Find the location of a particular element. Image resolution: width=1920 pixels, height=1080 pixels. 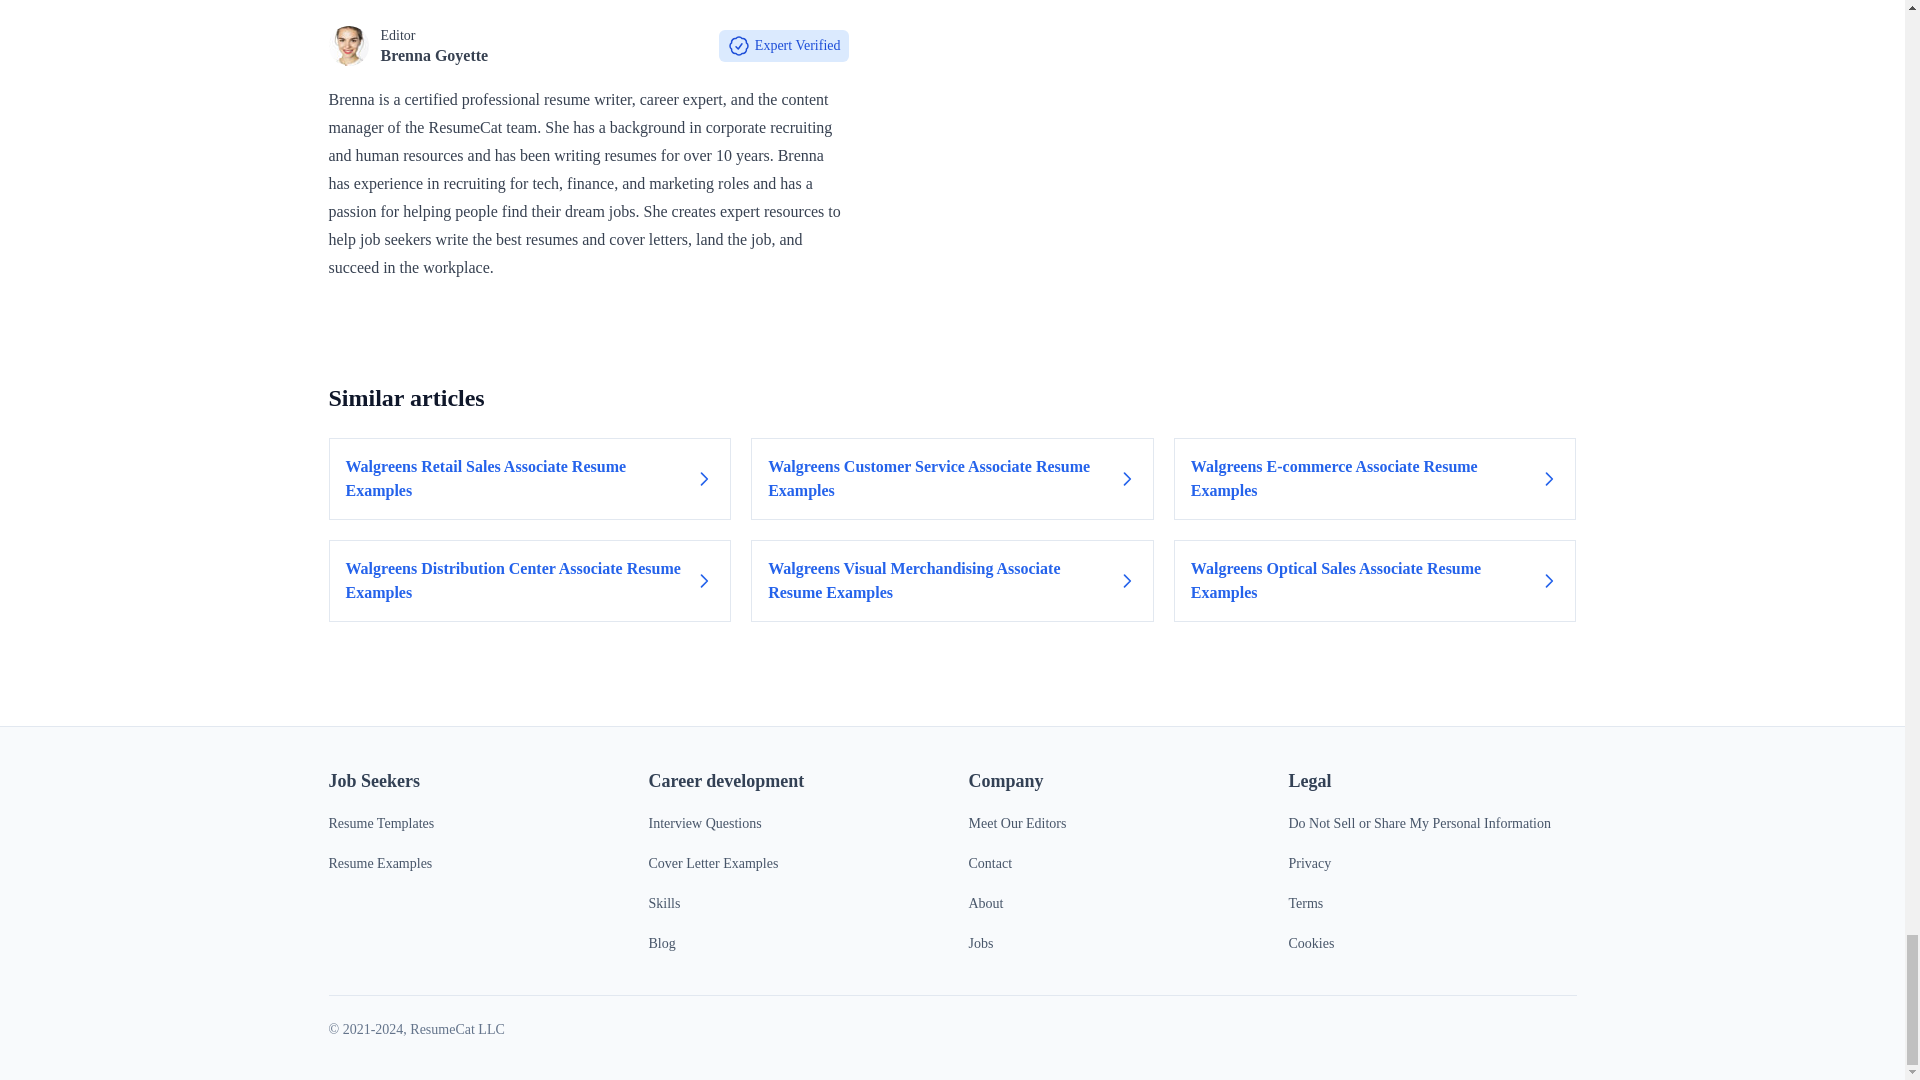

Walgreens E-commerce Associate Resume Examples is located at coordinates (1374, 478).